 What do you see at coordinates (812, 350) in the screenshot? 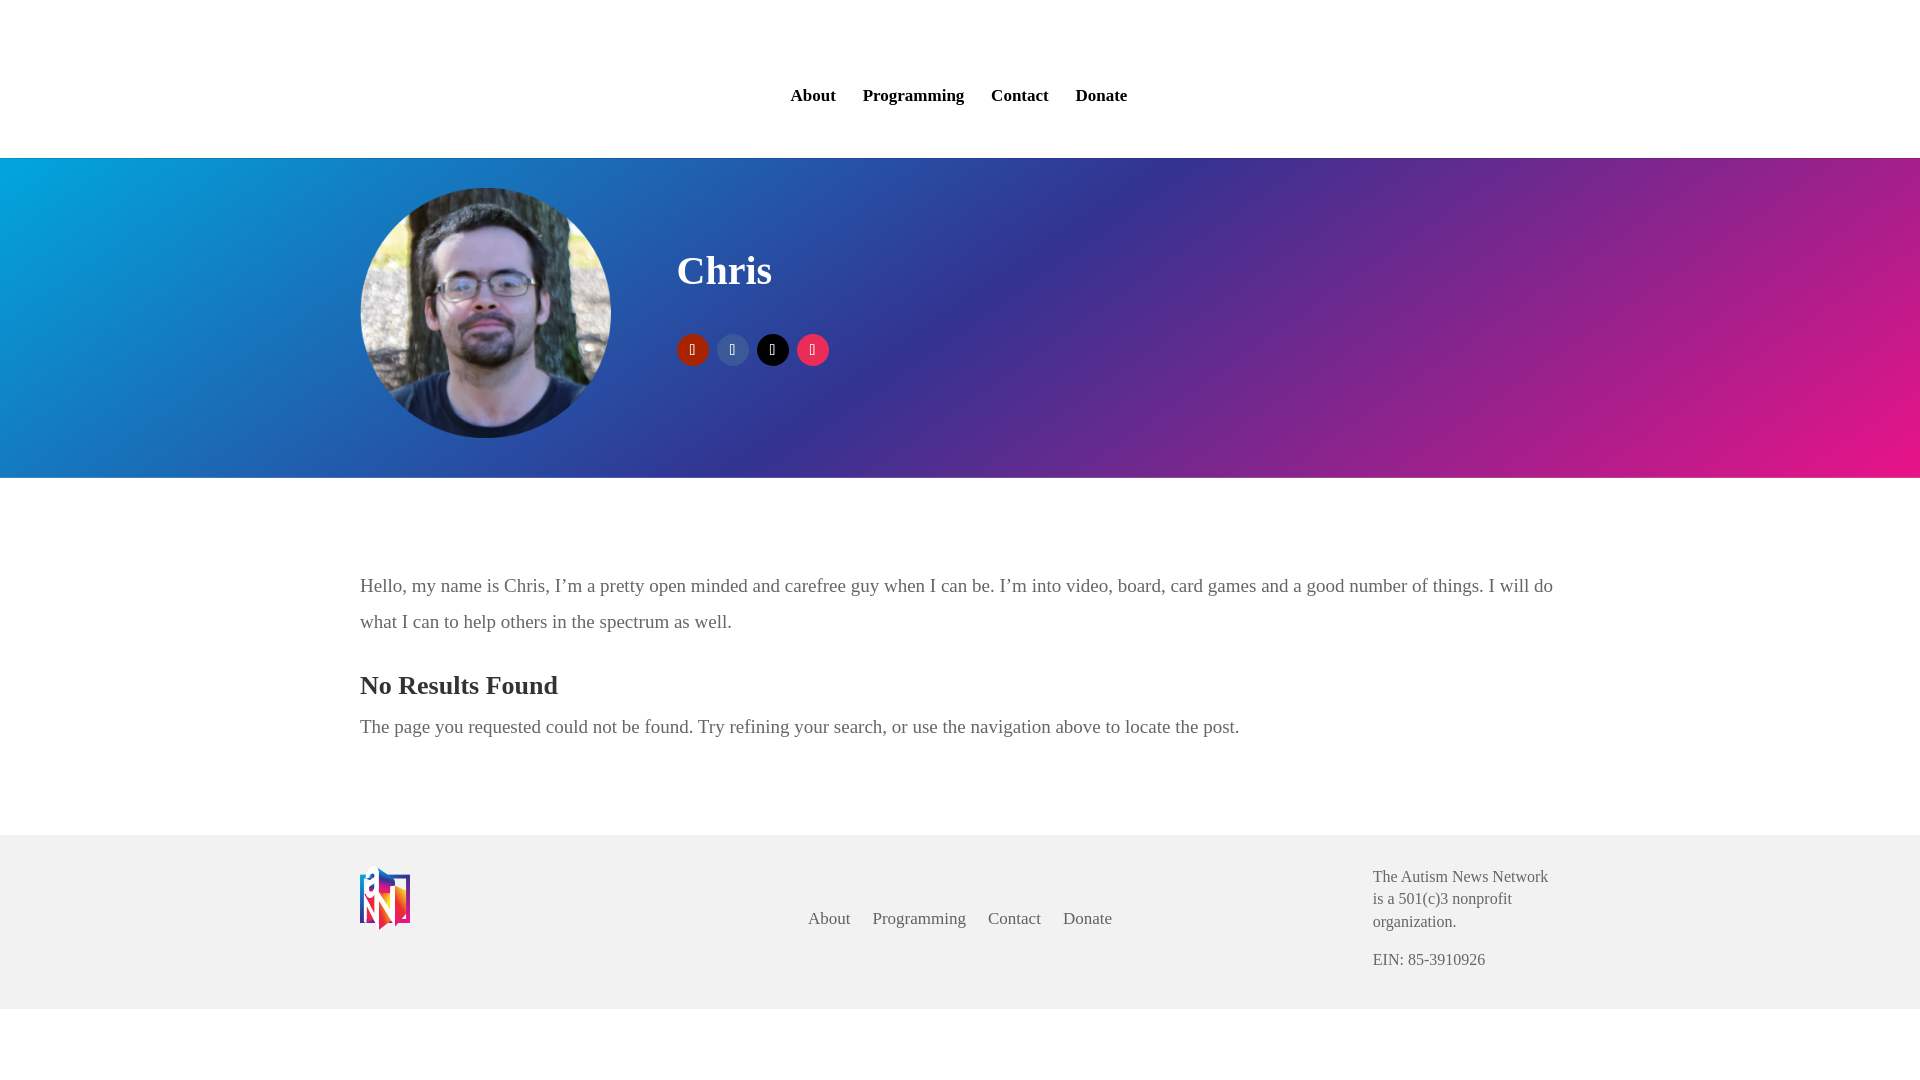
I see `Follow on Instagram` at bounding box center [812, 350].